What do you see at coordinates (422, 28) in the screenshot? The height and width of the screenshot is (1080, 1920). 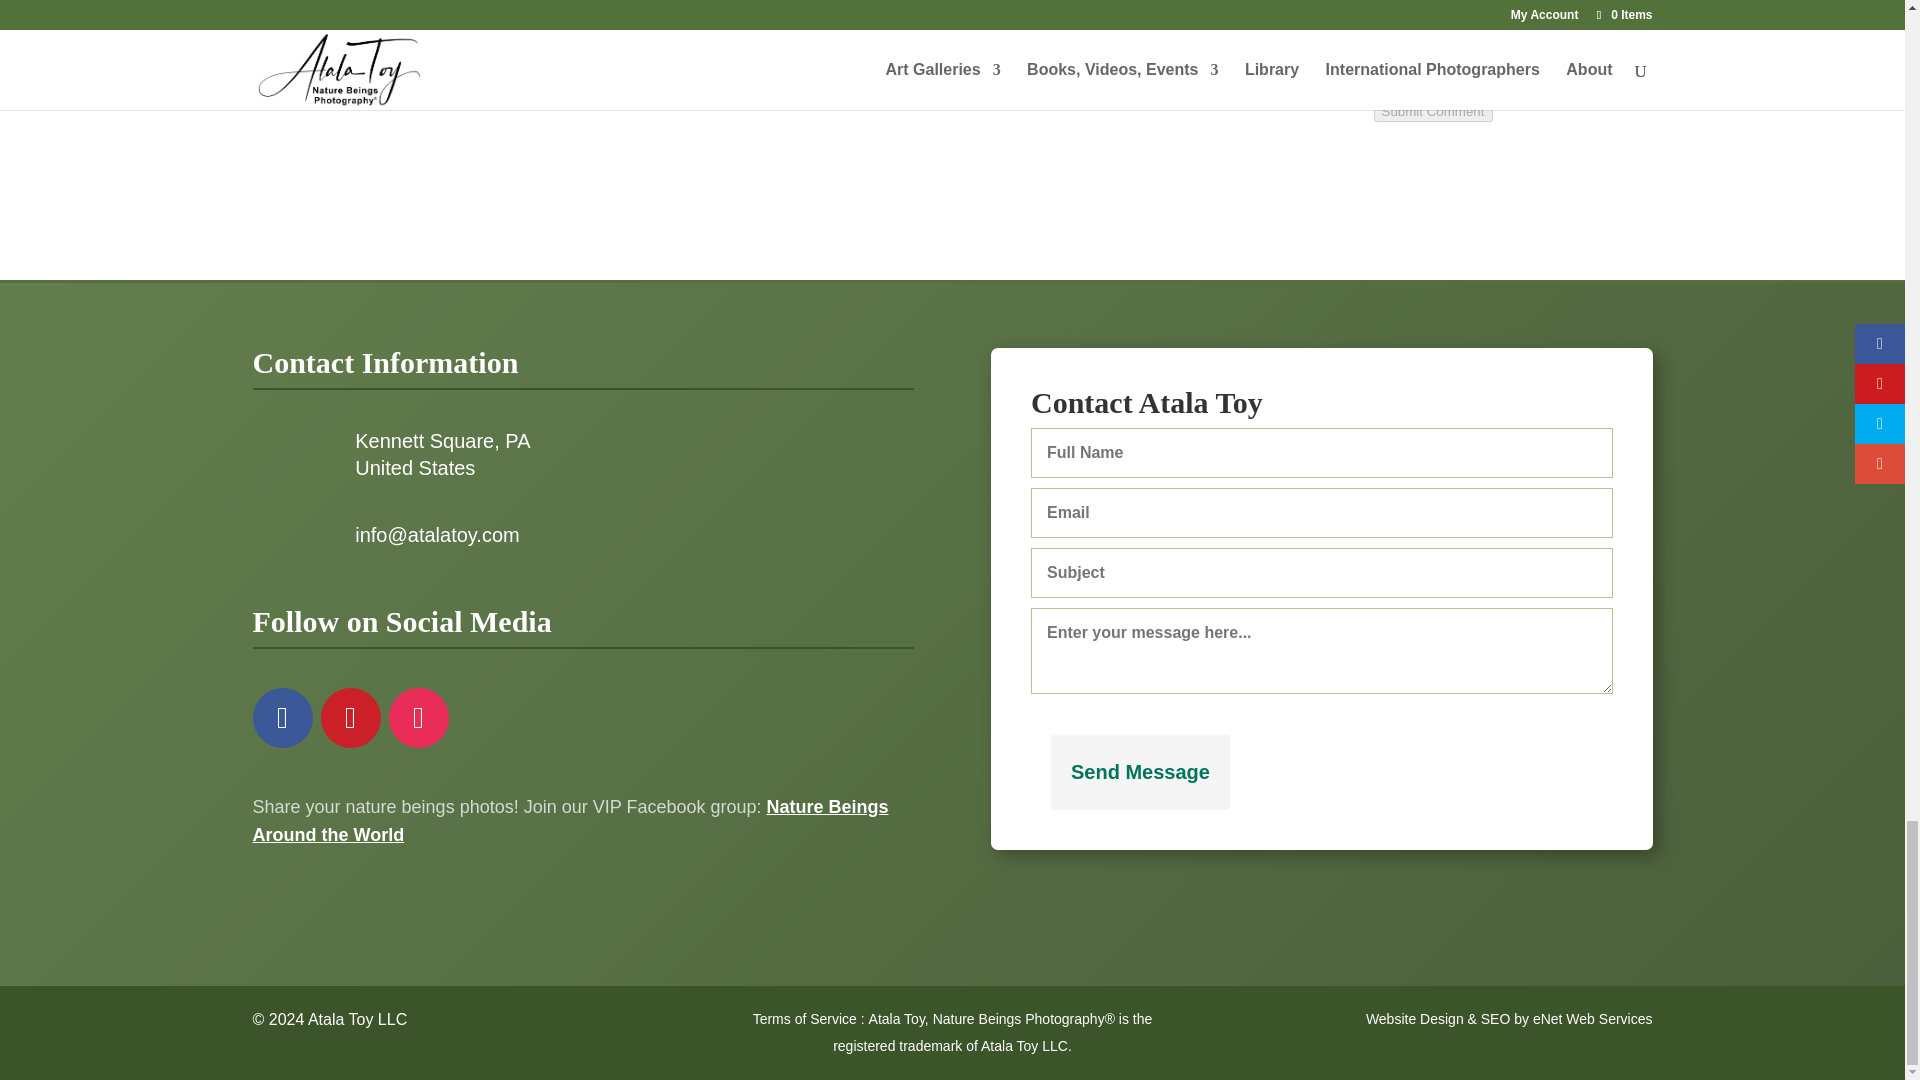 I see `yes` at bounding box center [422, 28].